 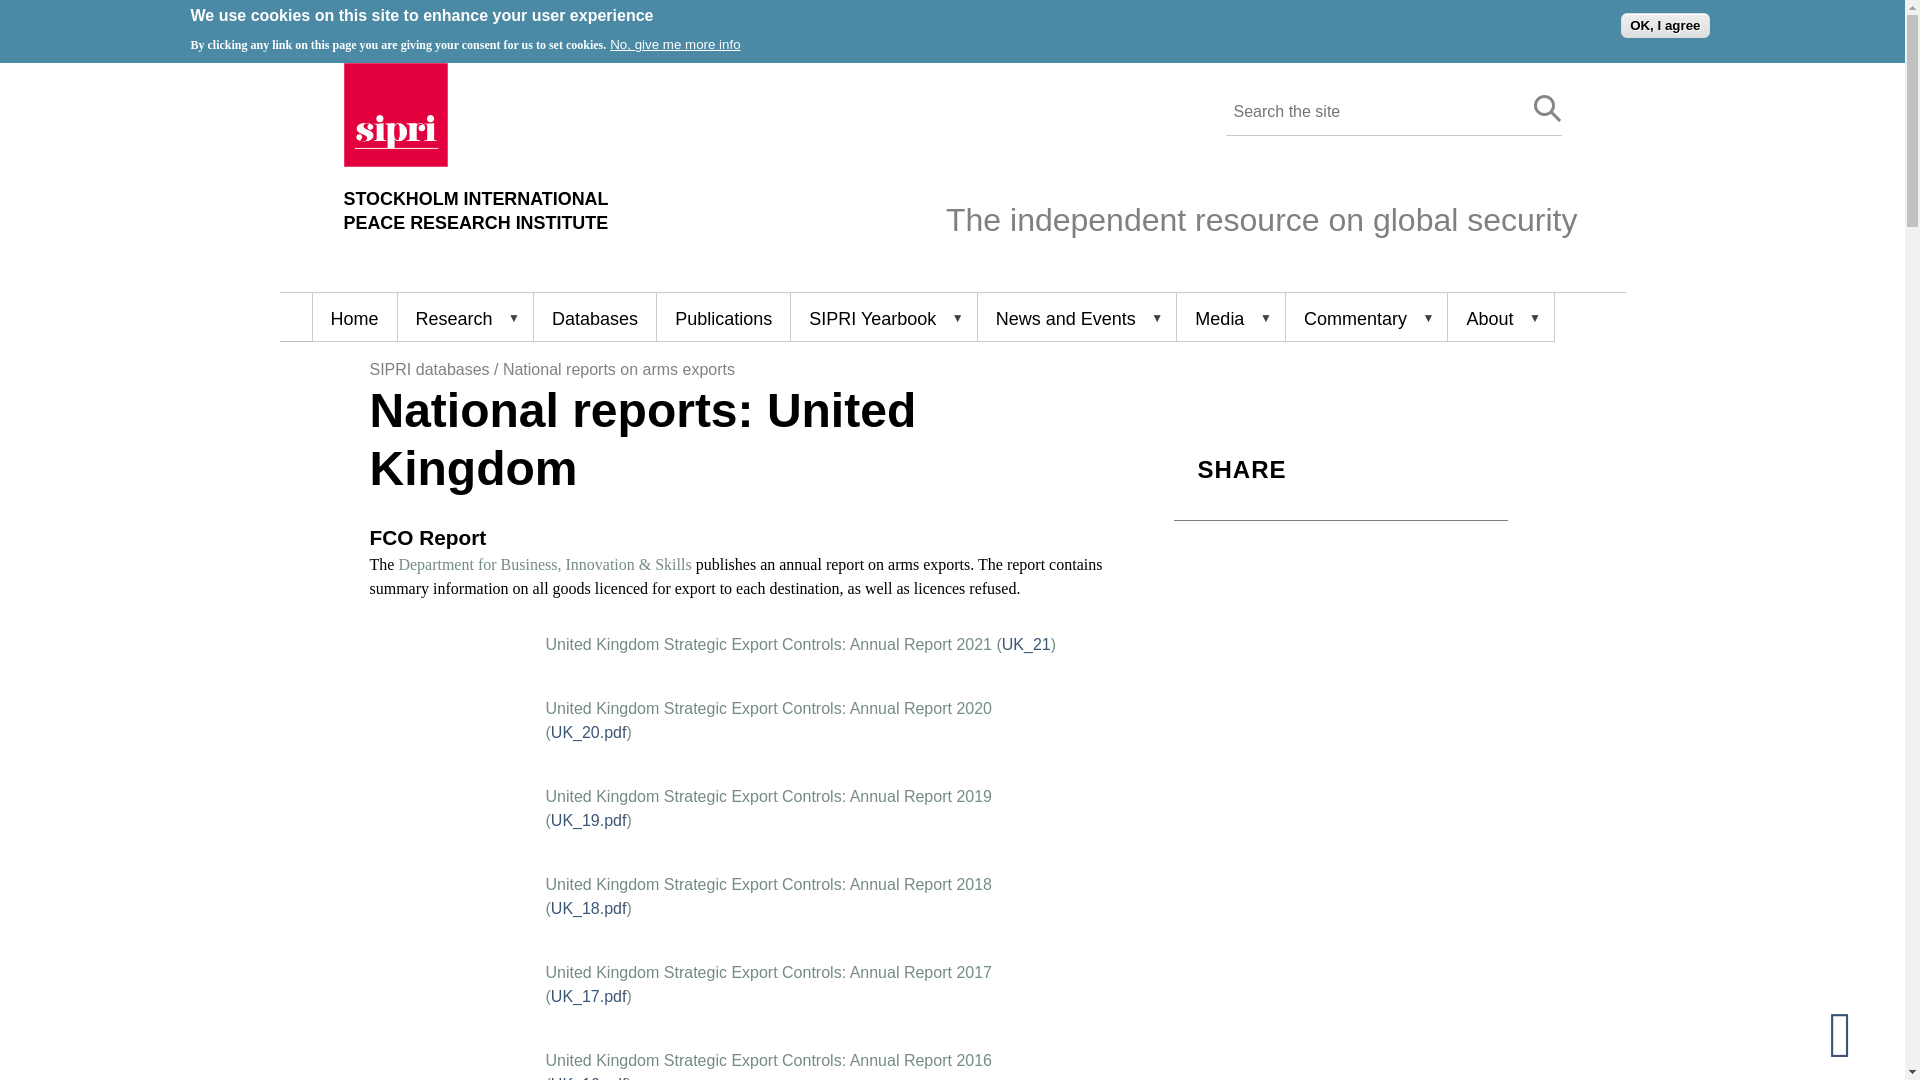 What do you see at coordinates (1548, 109) in the screenshot?
I see `Home` at bounding box center [1548, 109].